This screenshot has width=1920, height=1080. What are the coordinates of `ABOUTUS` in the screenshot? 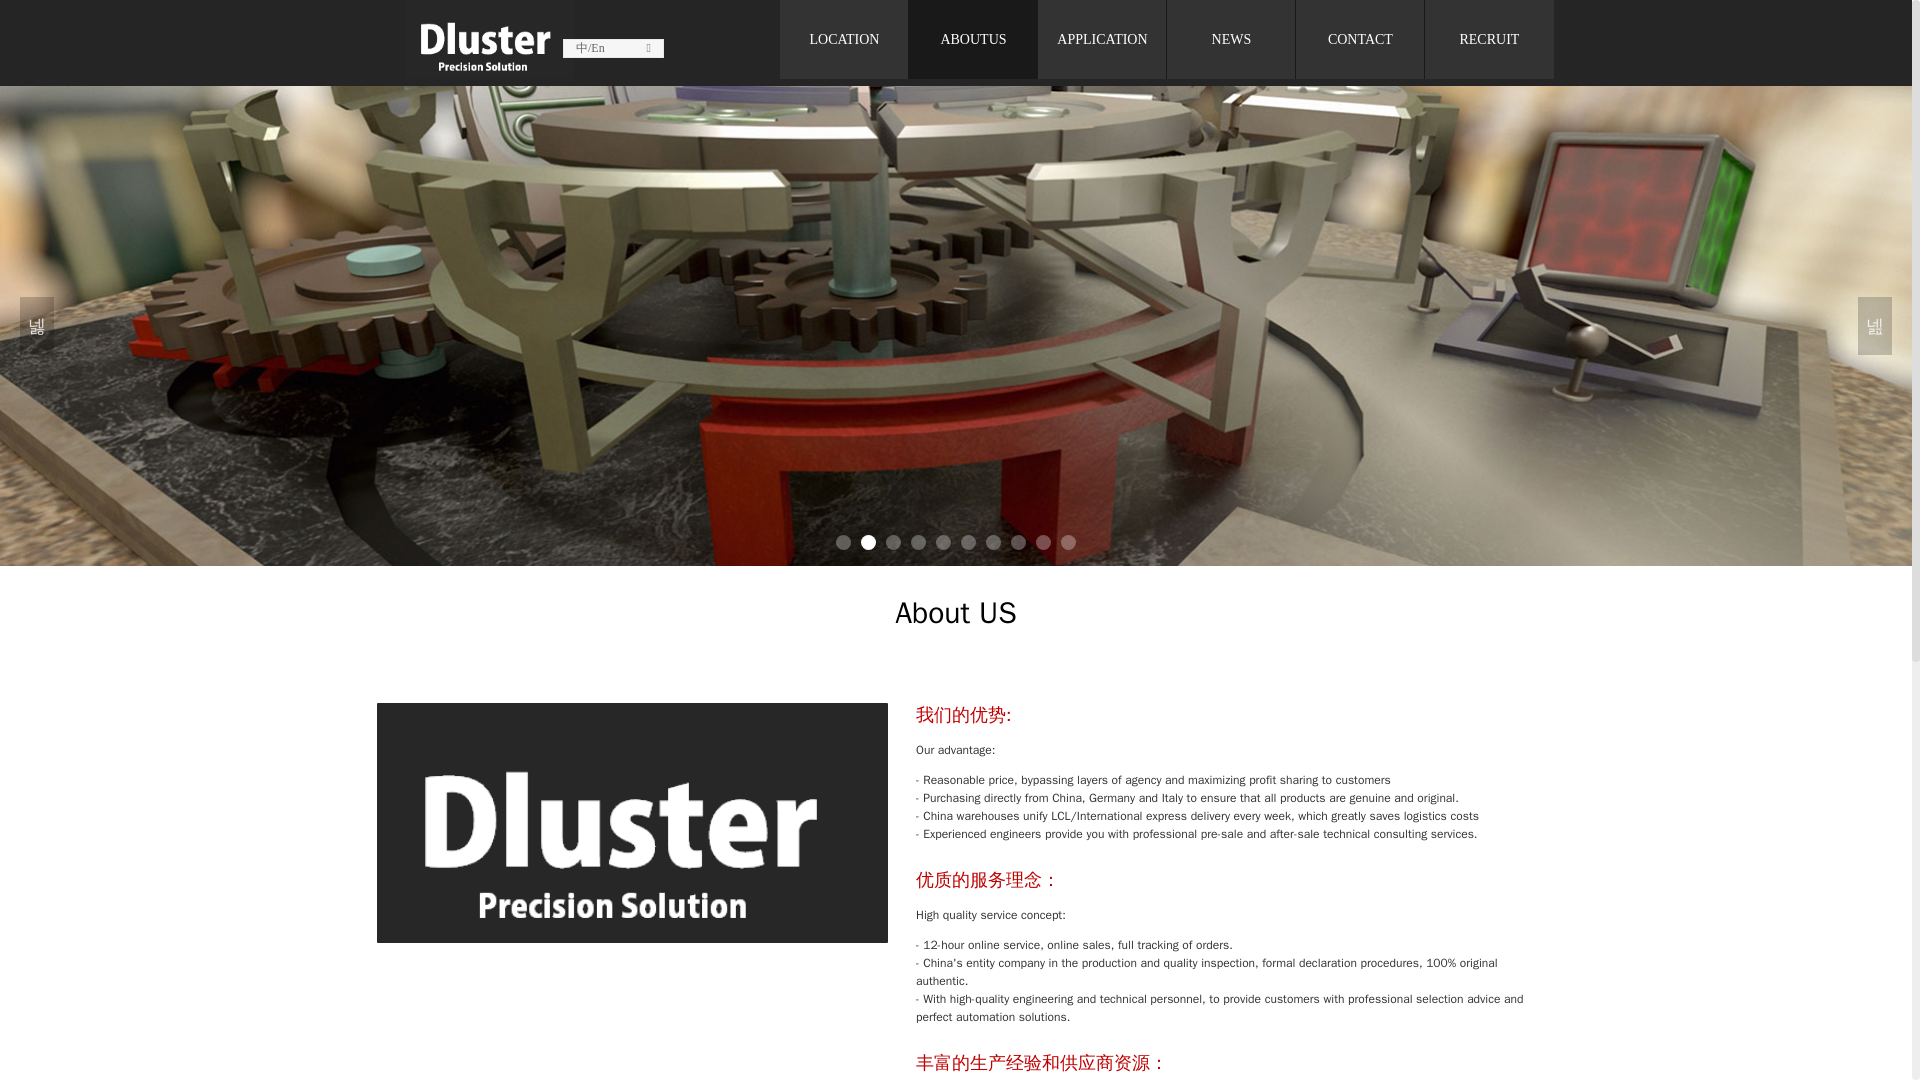 It's located at (973, 39).